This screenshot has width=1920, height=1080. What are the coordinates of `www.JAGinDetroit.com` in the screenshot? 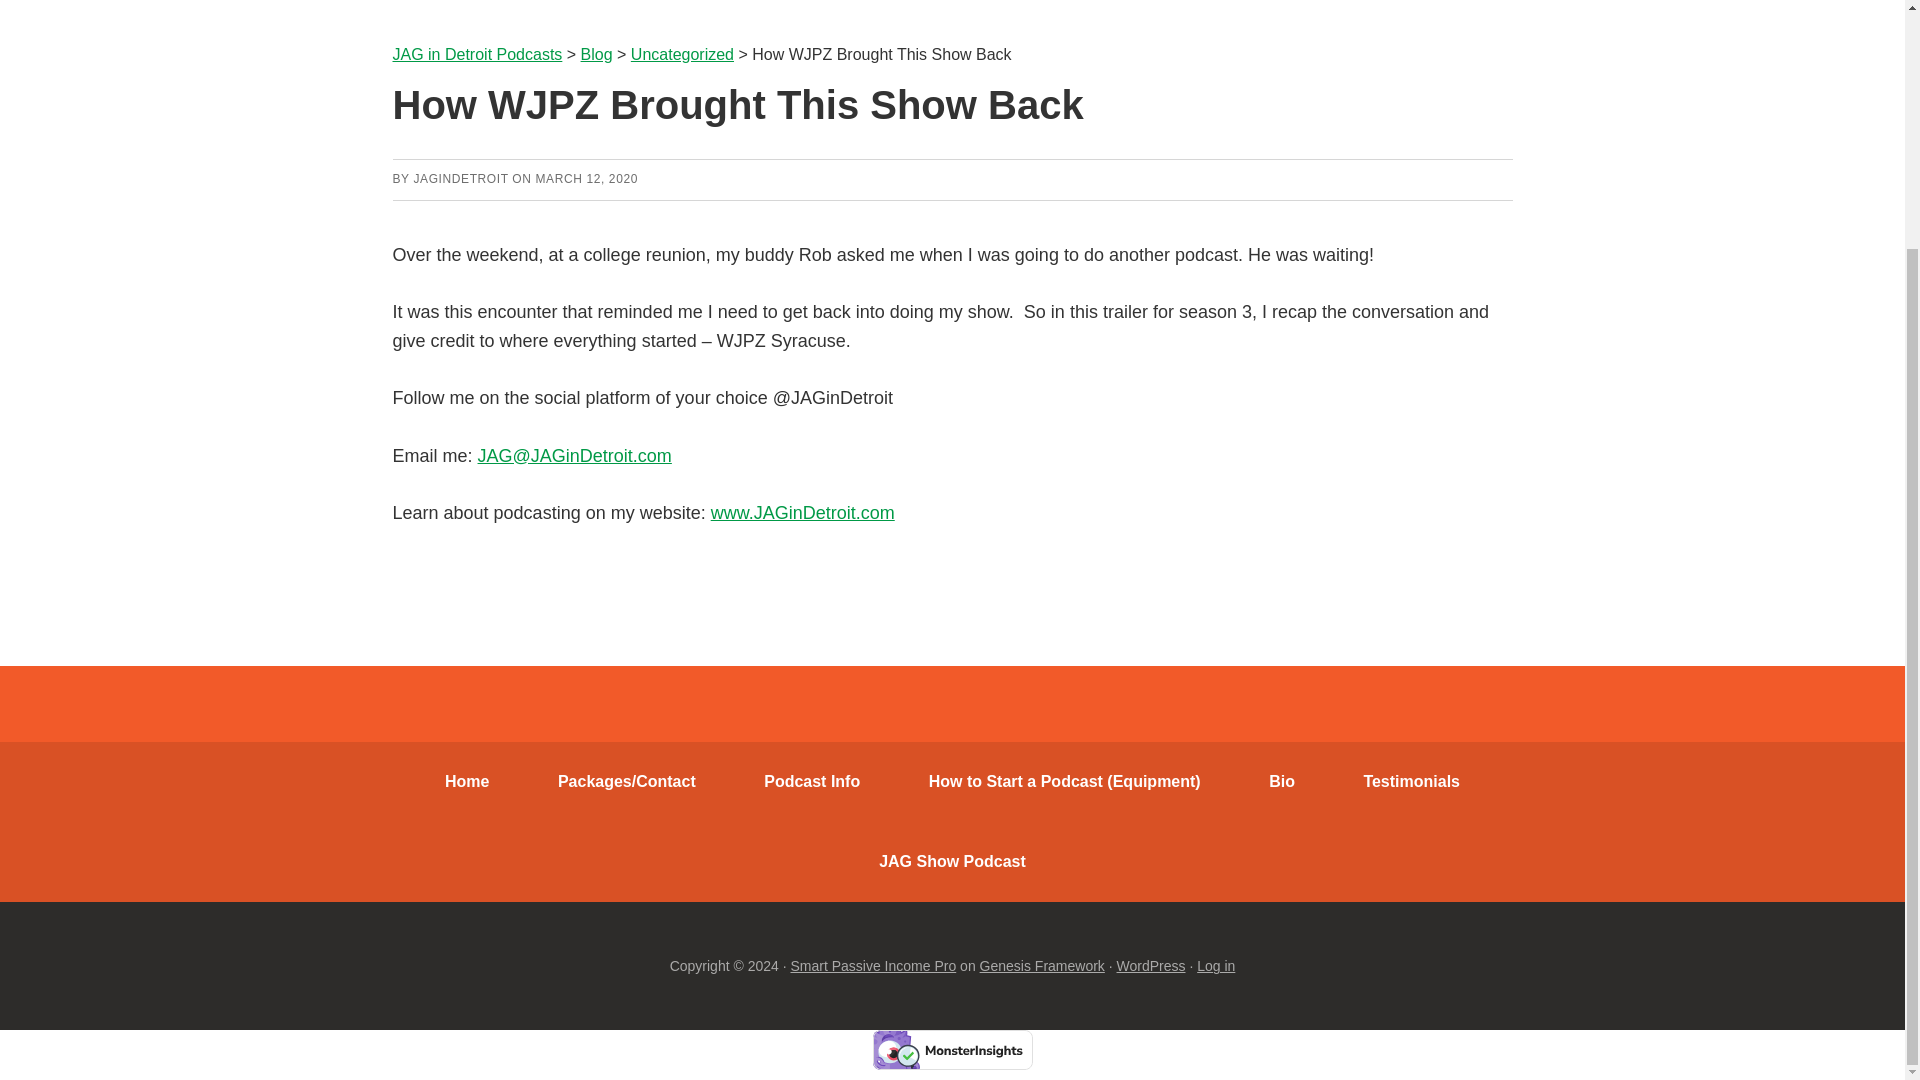 It's located at (802, 512).